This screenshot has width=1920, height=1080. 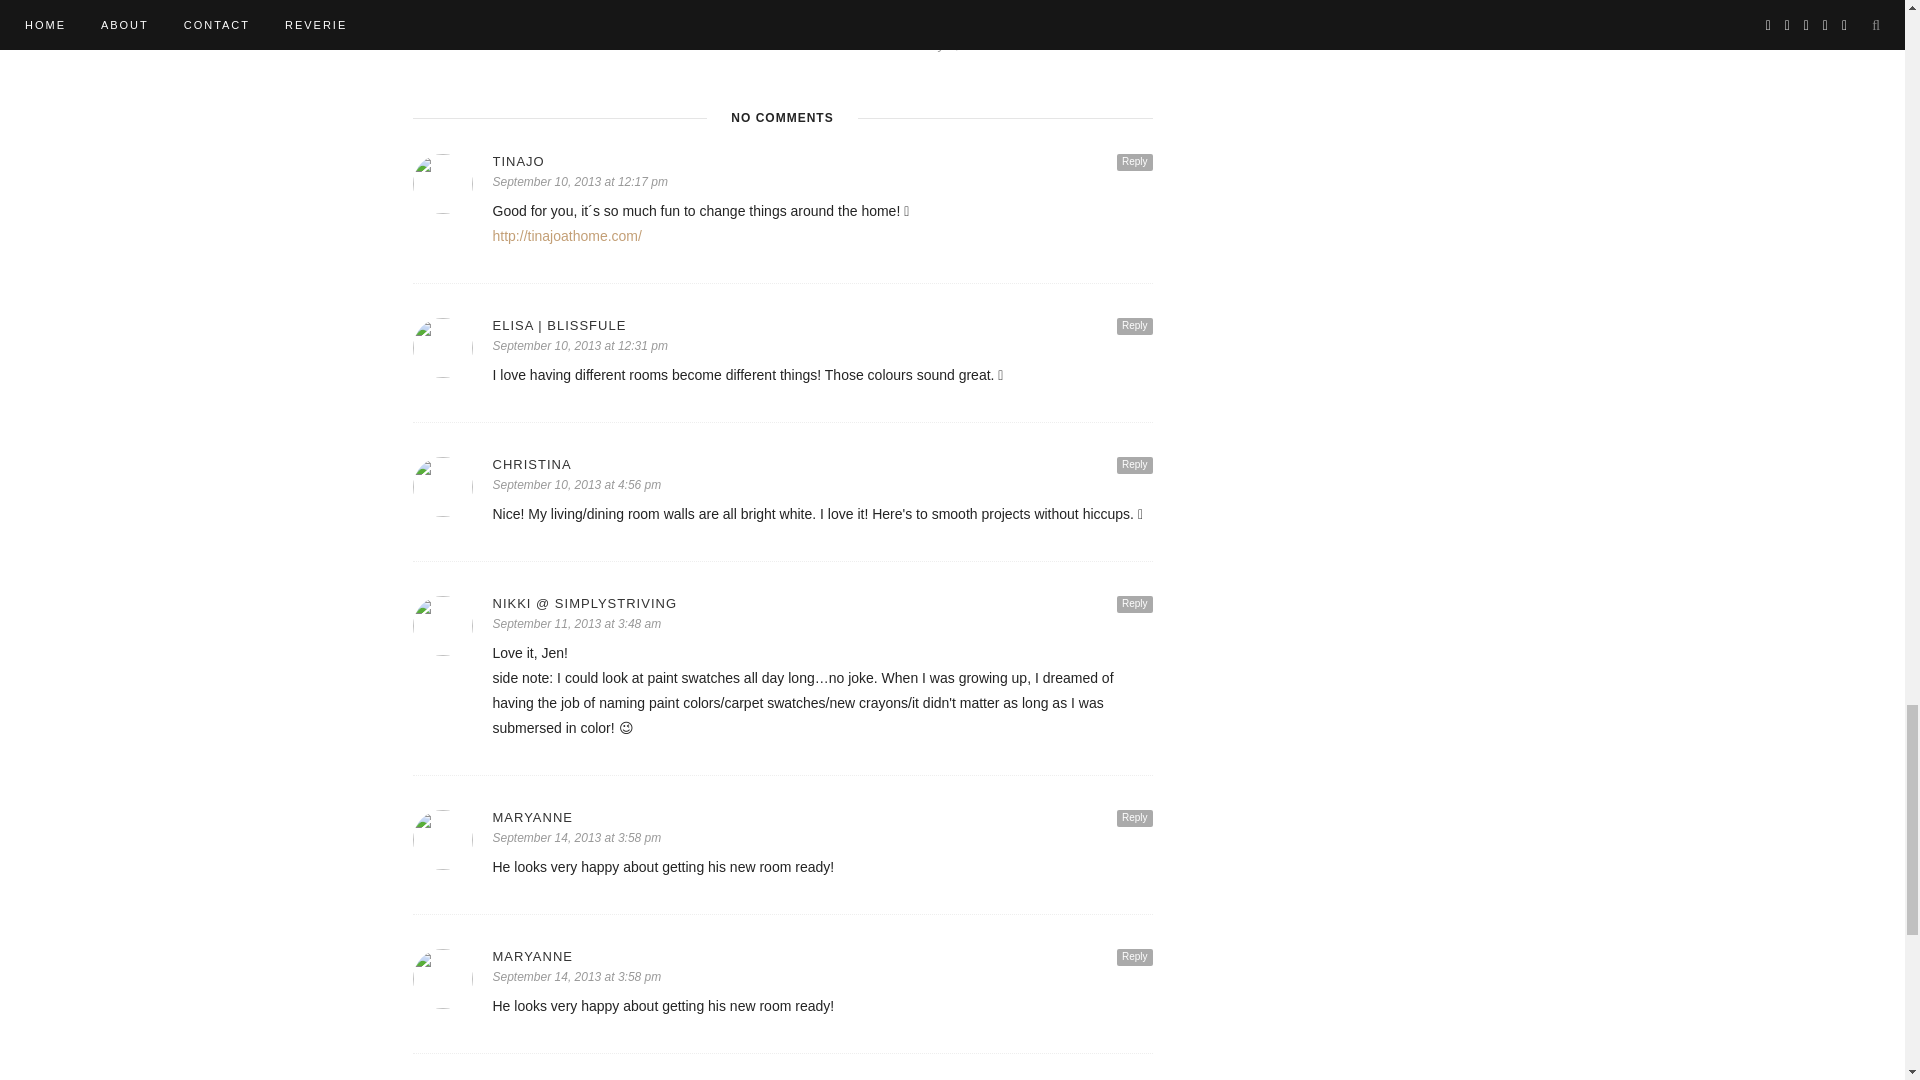 I want to click on TINAJO, so click(x=822, y=161).